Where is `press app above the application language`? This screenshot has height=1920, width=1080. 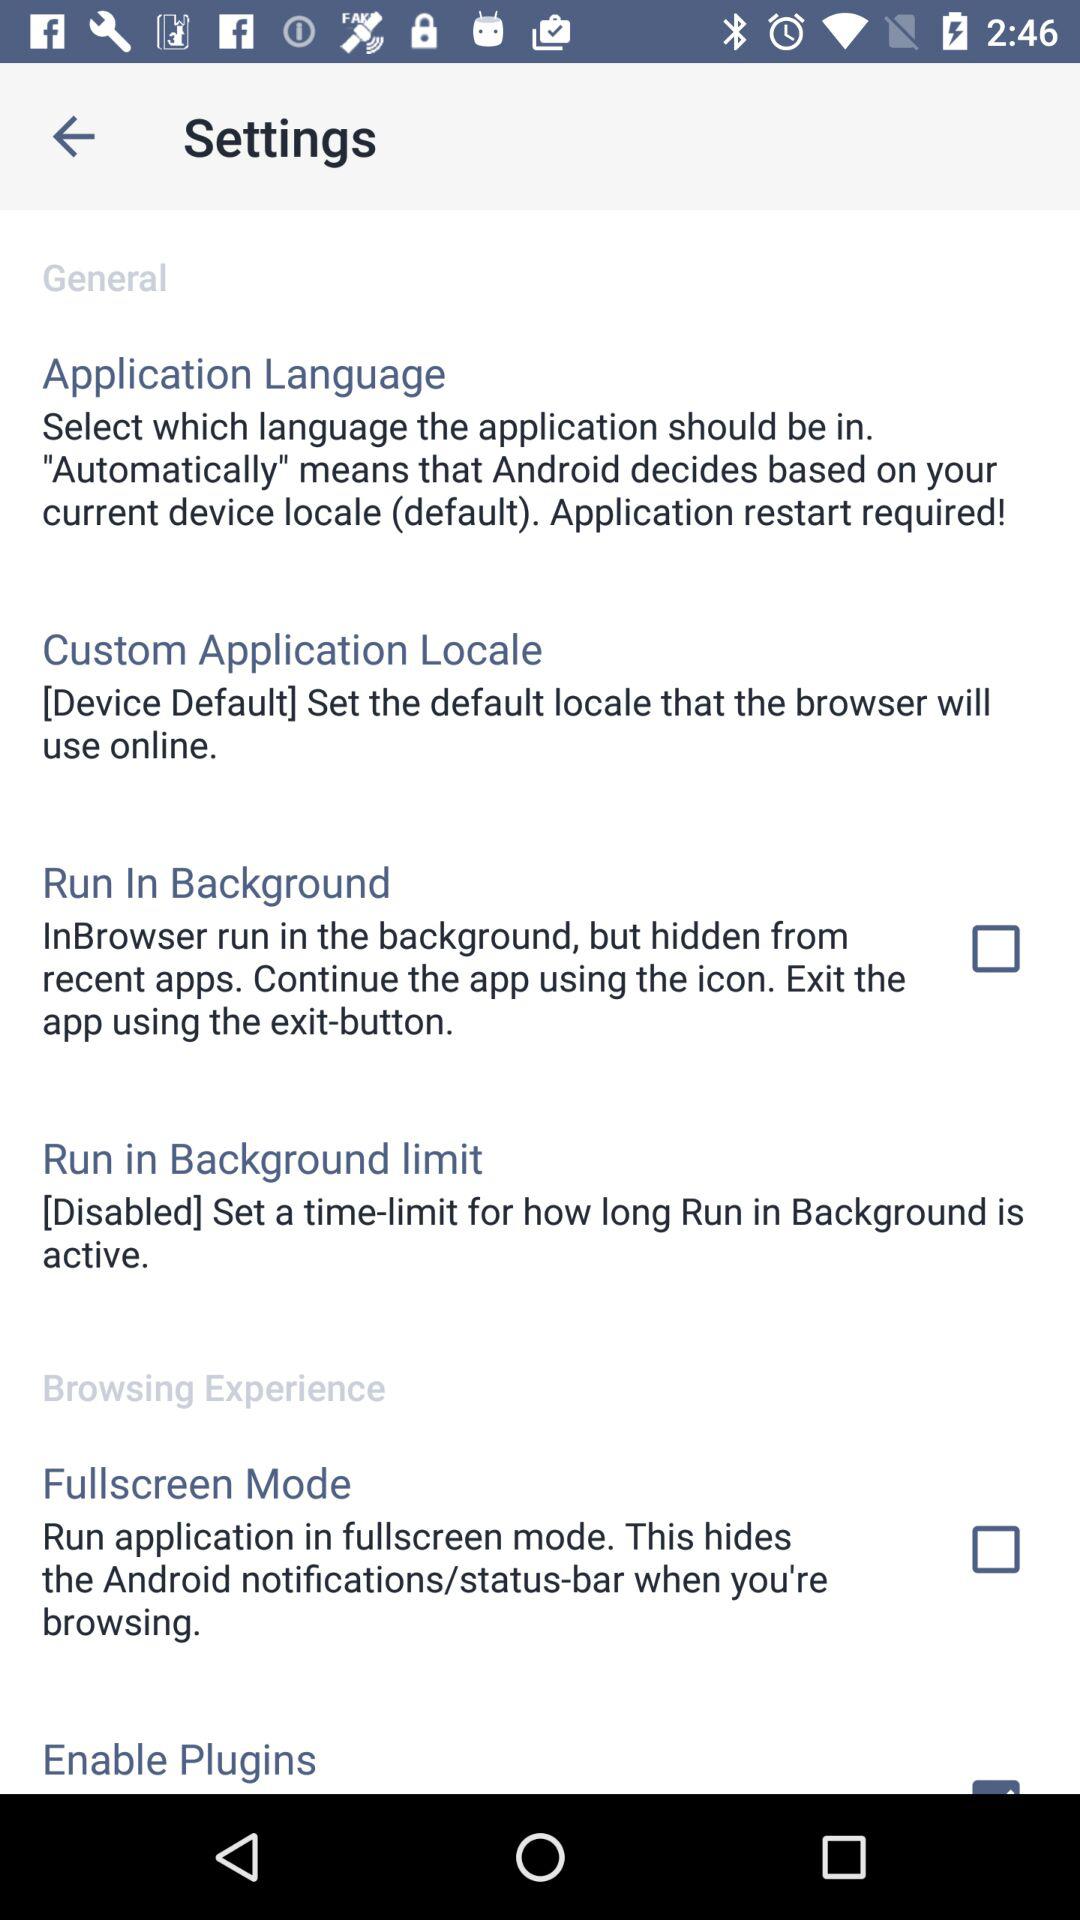 press app above the application language is located at coordinates (540, 256).